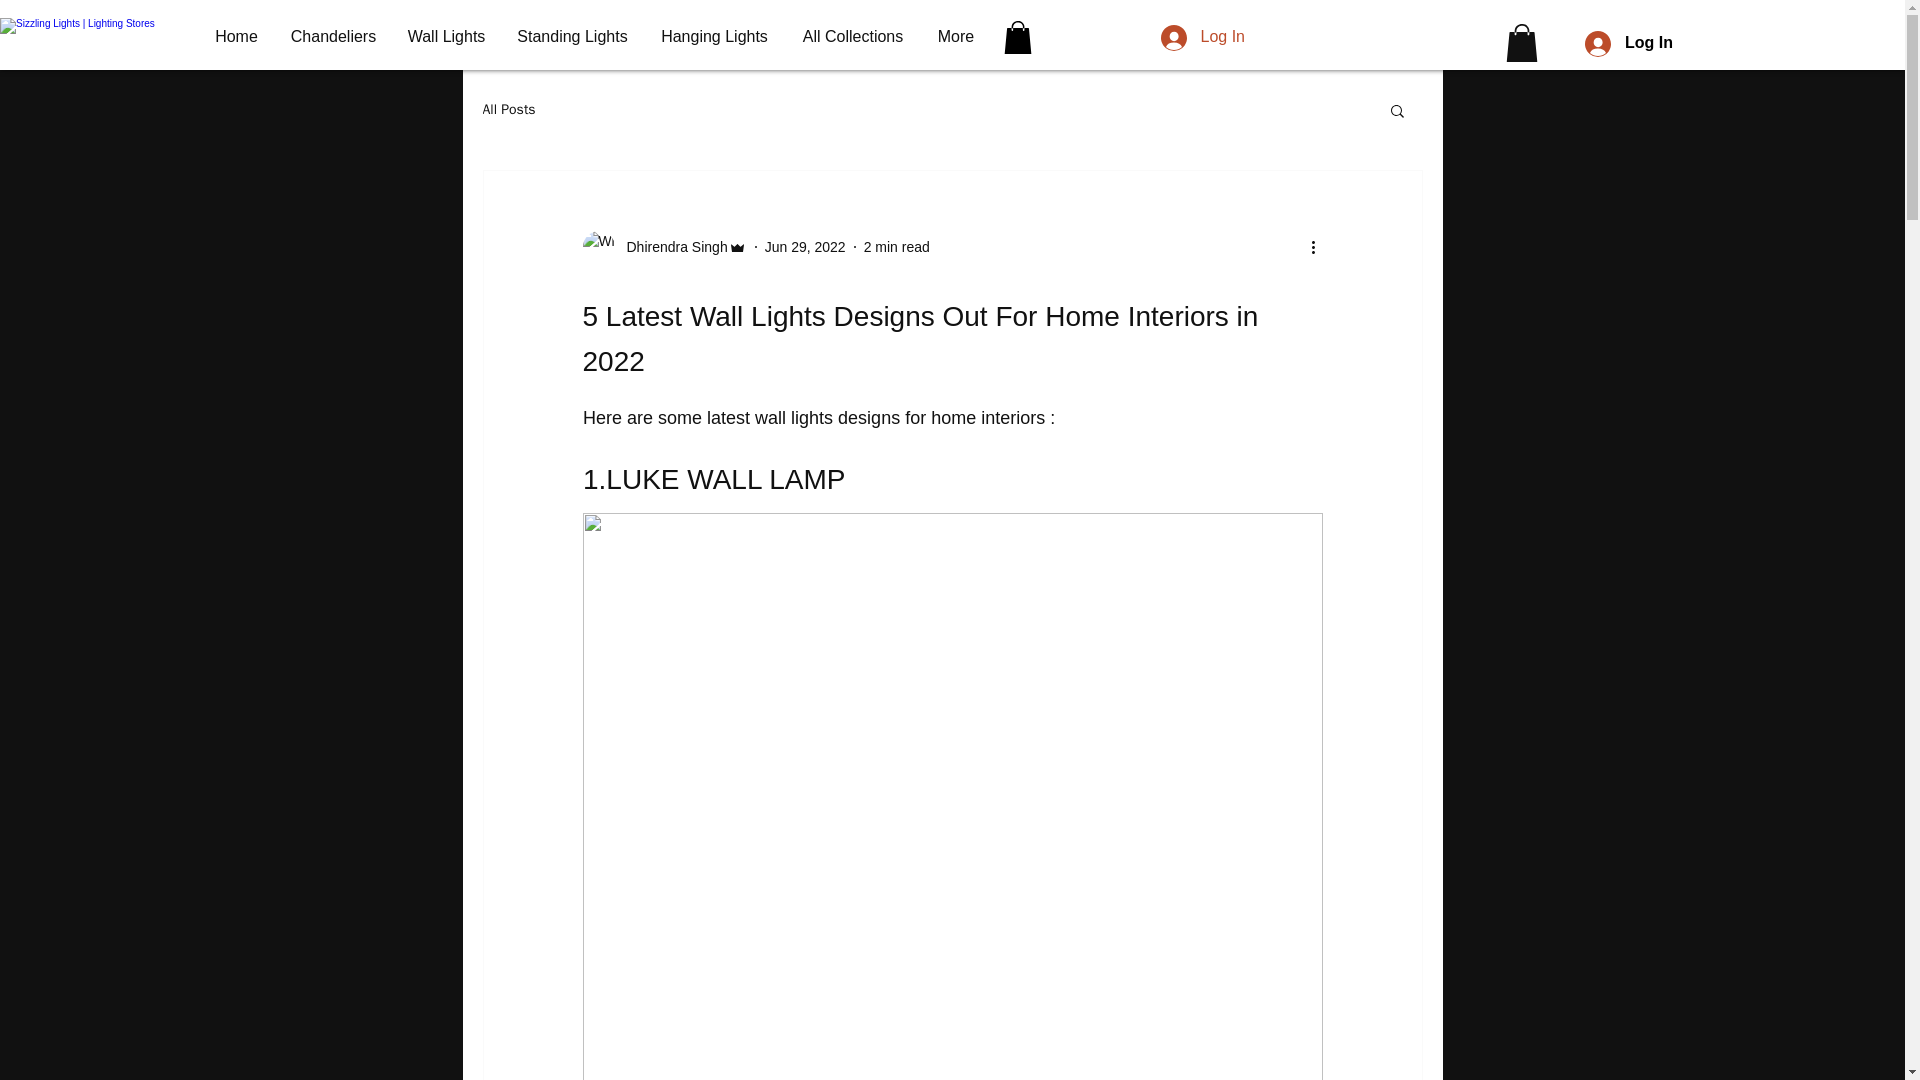 This screenshot has width=1920, height=1080. What do you see at coordinates (572, 36) in the screenshot?
I see `Standing Lights` at bounding box center [572, 36].